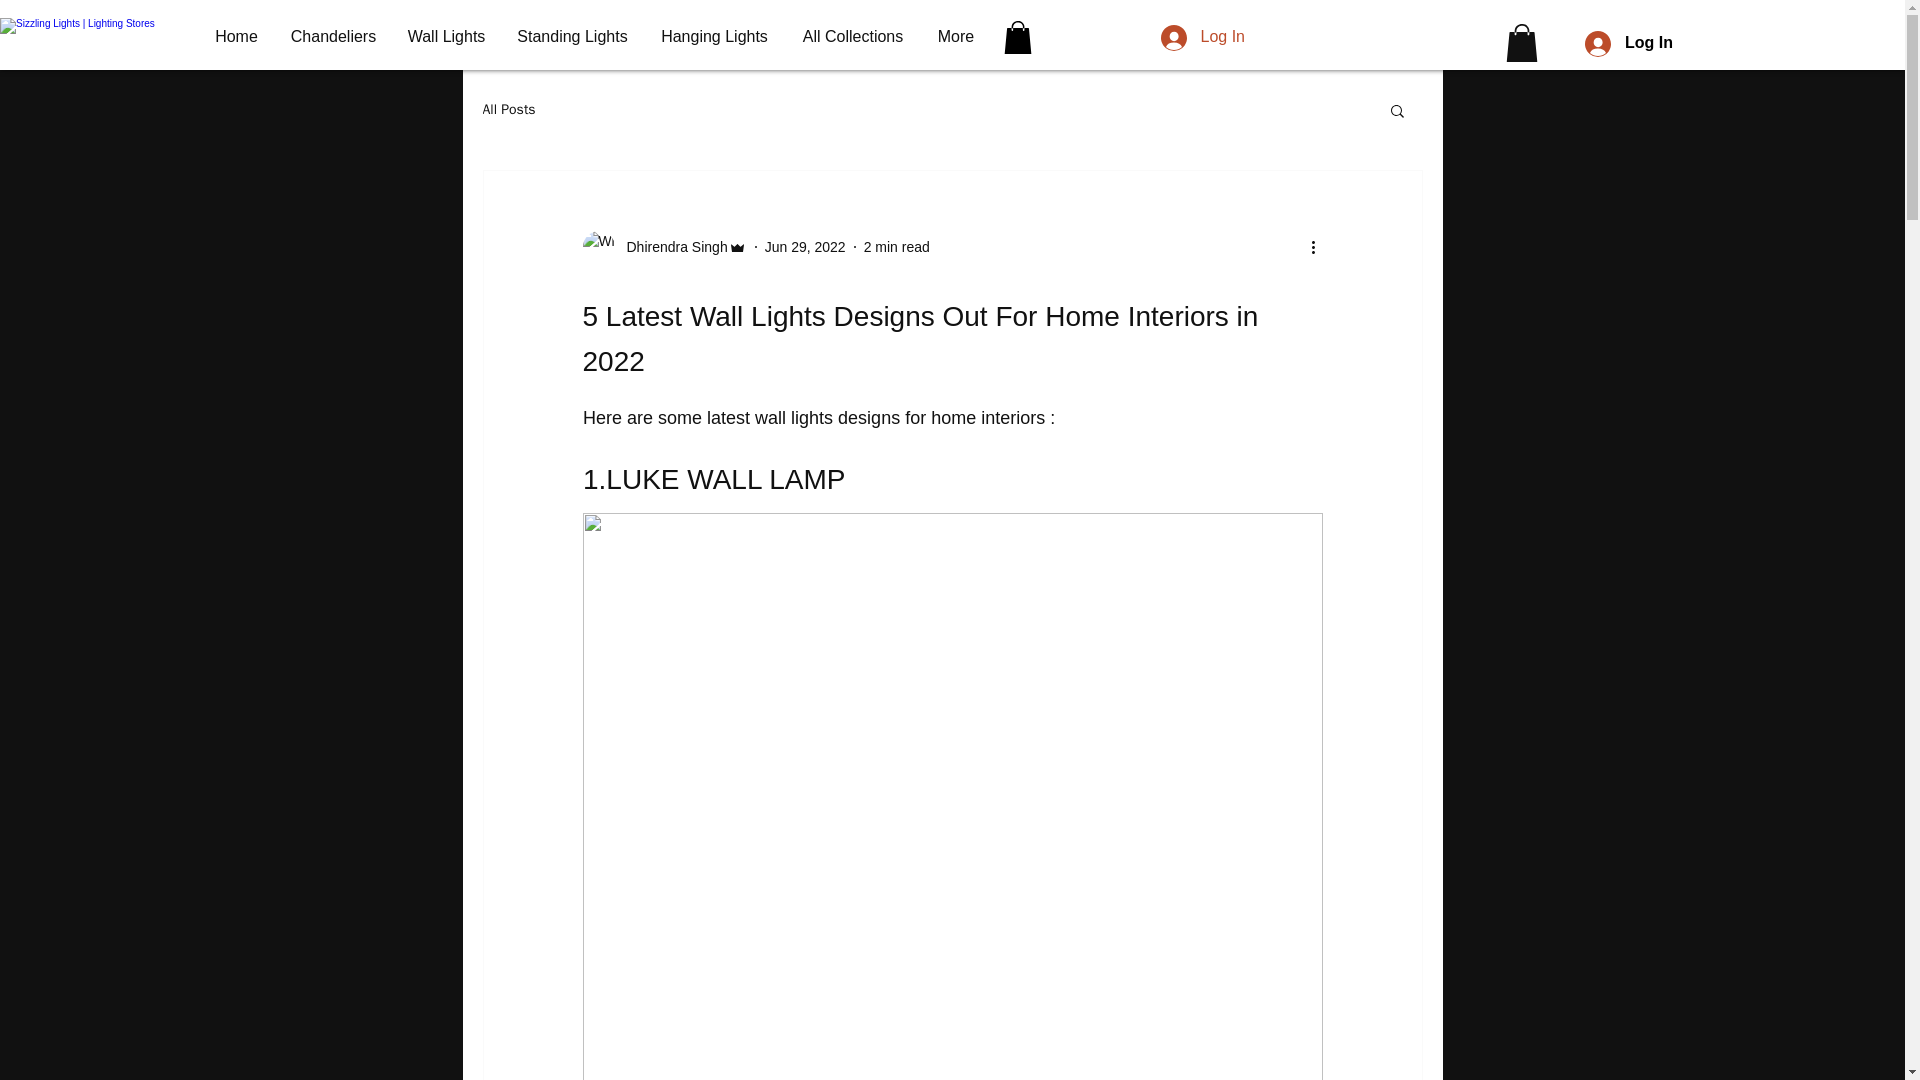 This screenshot has width=1920, height=1080. What do you see at coordinates (572, 36) in the screenshot?
I see `Standing Lights` at bounding box center [572, 36].